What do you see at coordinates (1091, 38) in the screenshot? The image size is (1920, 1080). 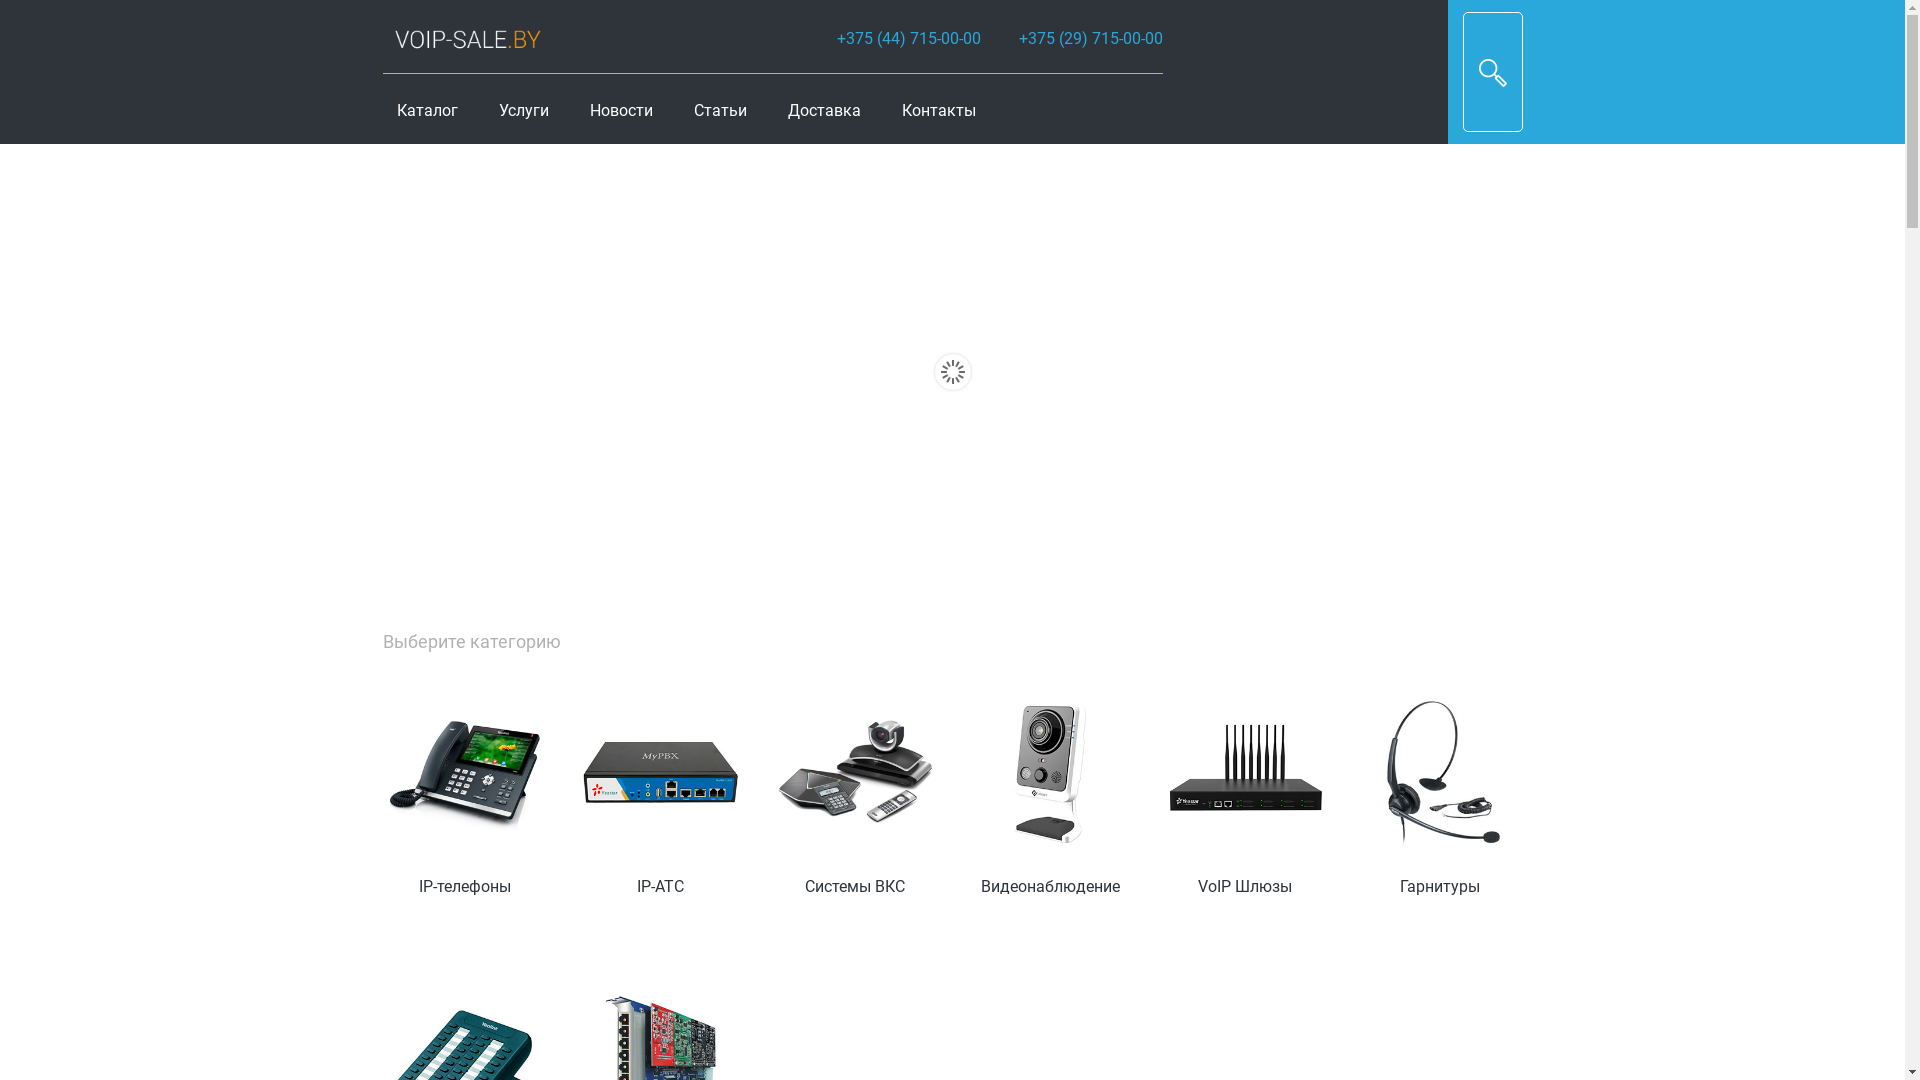 I see `+375 (29) 715-00-00` at bounding box center [1091, 38].